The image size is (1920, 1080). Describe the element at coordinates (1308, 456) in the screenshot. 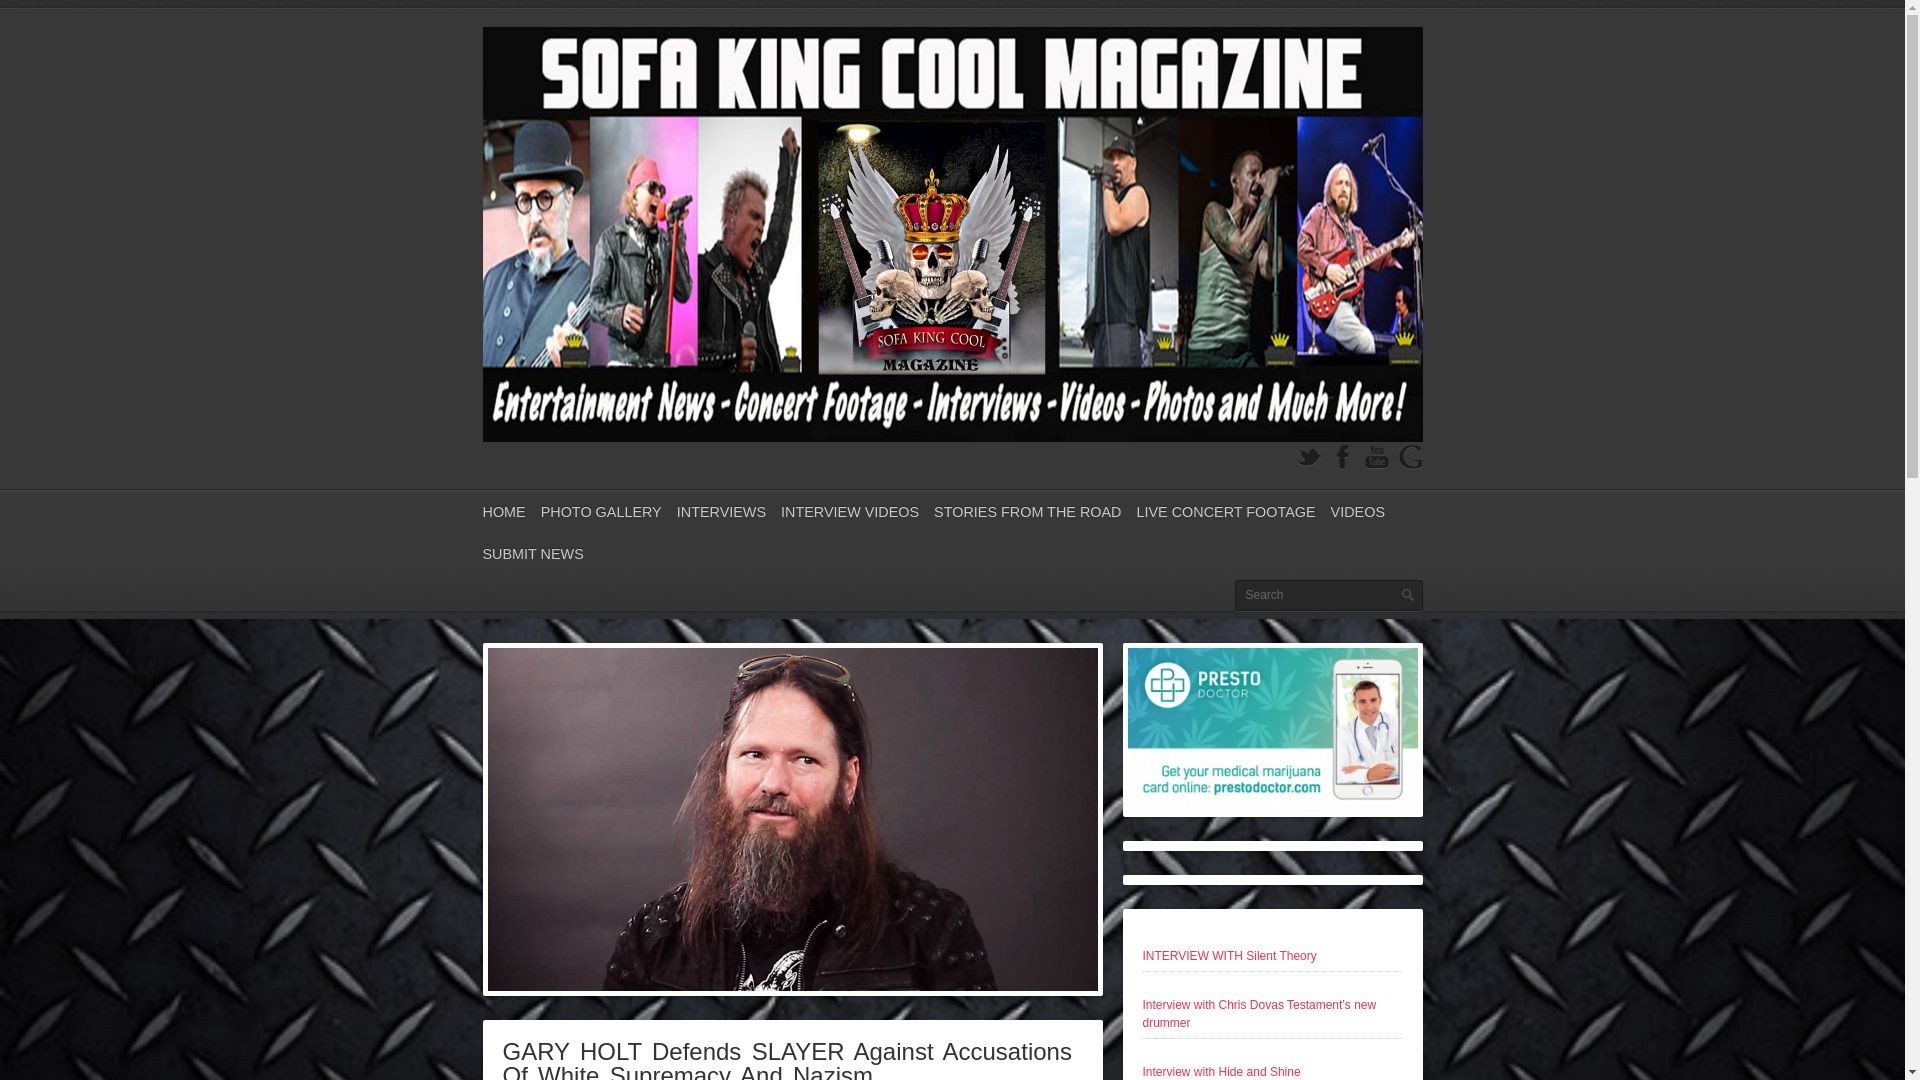

I see `Twitter` at that location.